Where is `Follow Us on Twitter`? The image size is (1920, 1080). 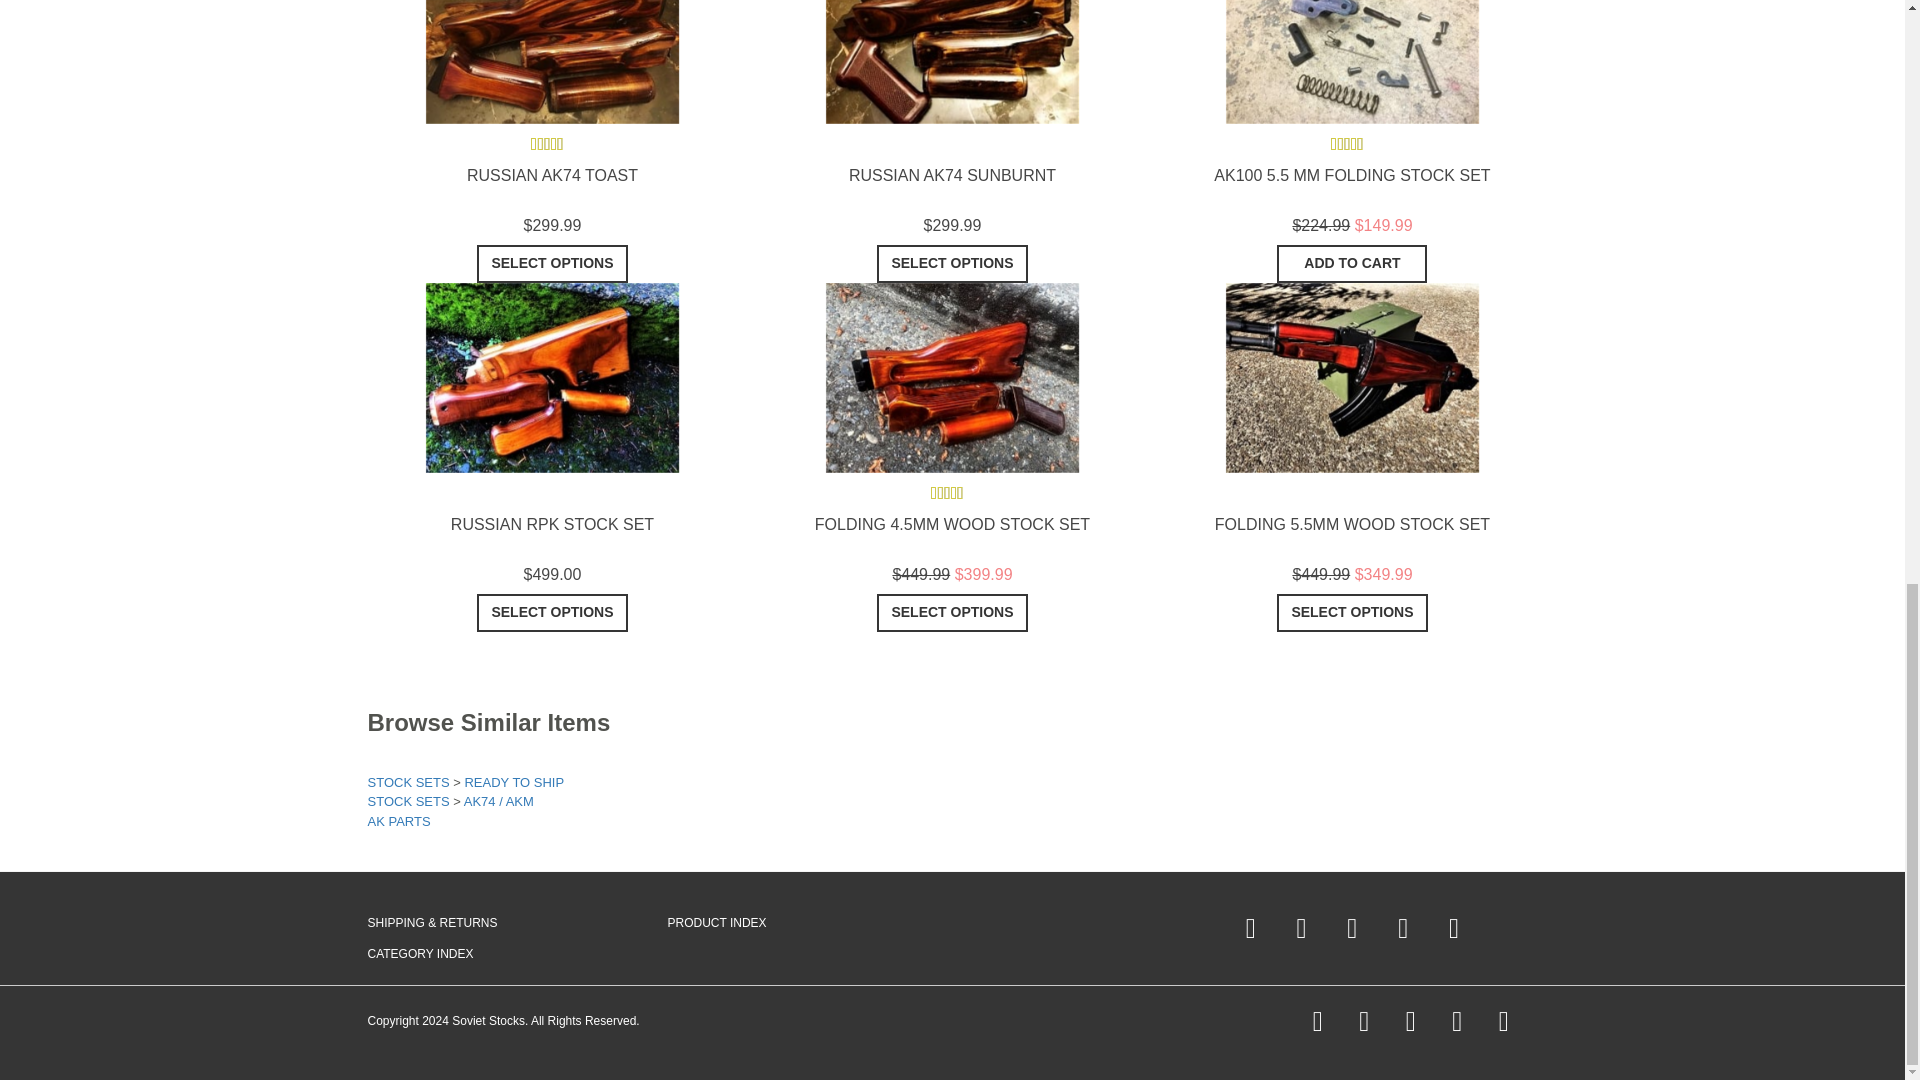 Follow Us on Twitter is located at coordinates (1352, 928).